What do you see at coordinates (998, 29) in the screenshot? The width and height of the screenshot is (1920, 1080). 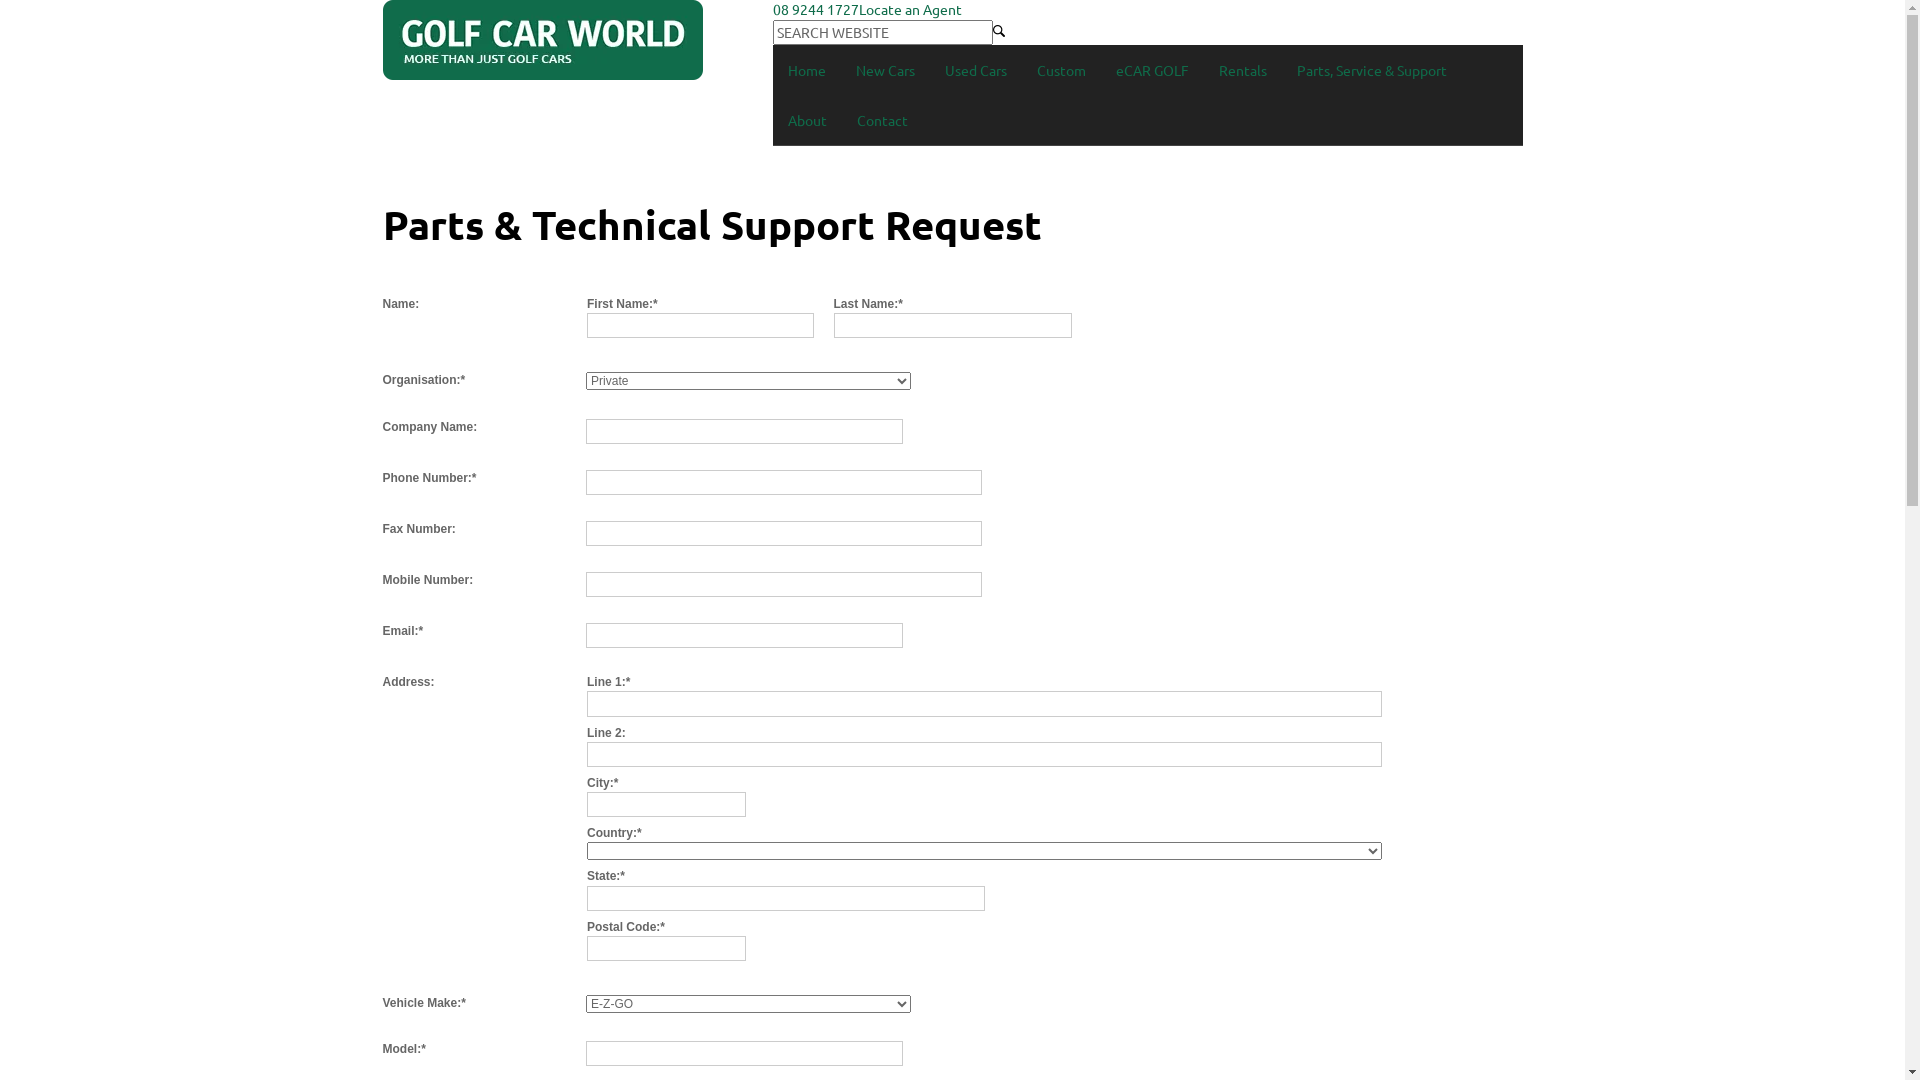 I see `Go` at bounding box center [998, 29].